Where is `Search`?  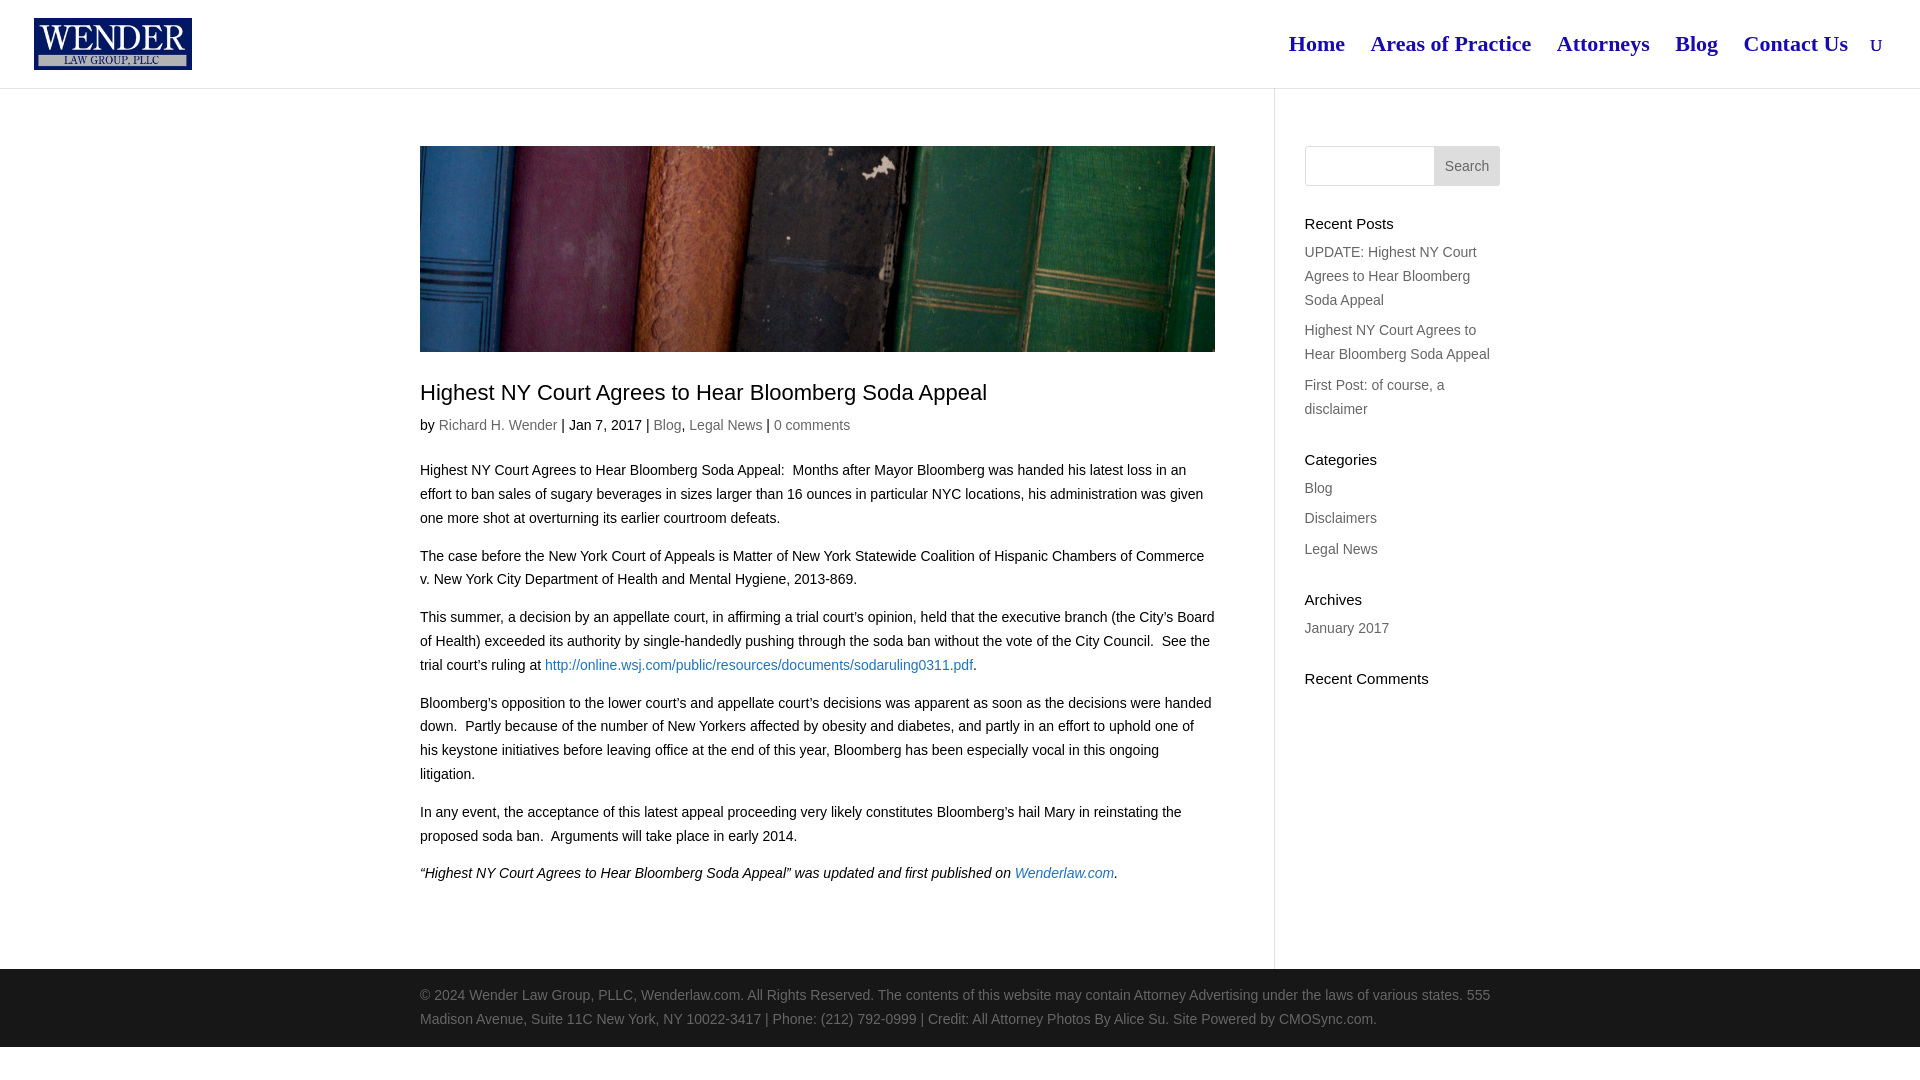 Search is located at coordinates (1466, 165).